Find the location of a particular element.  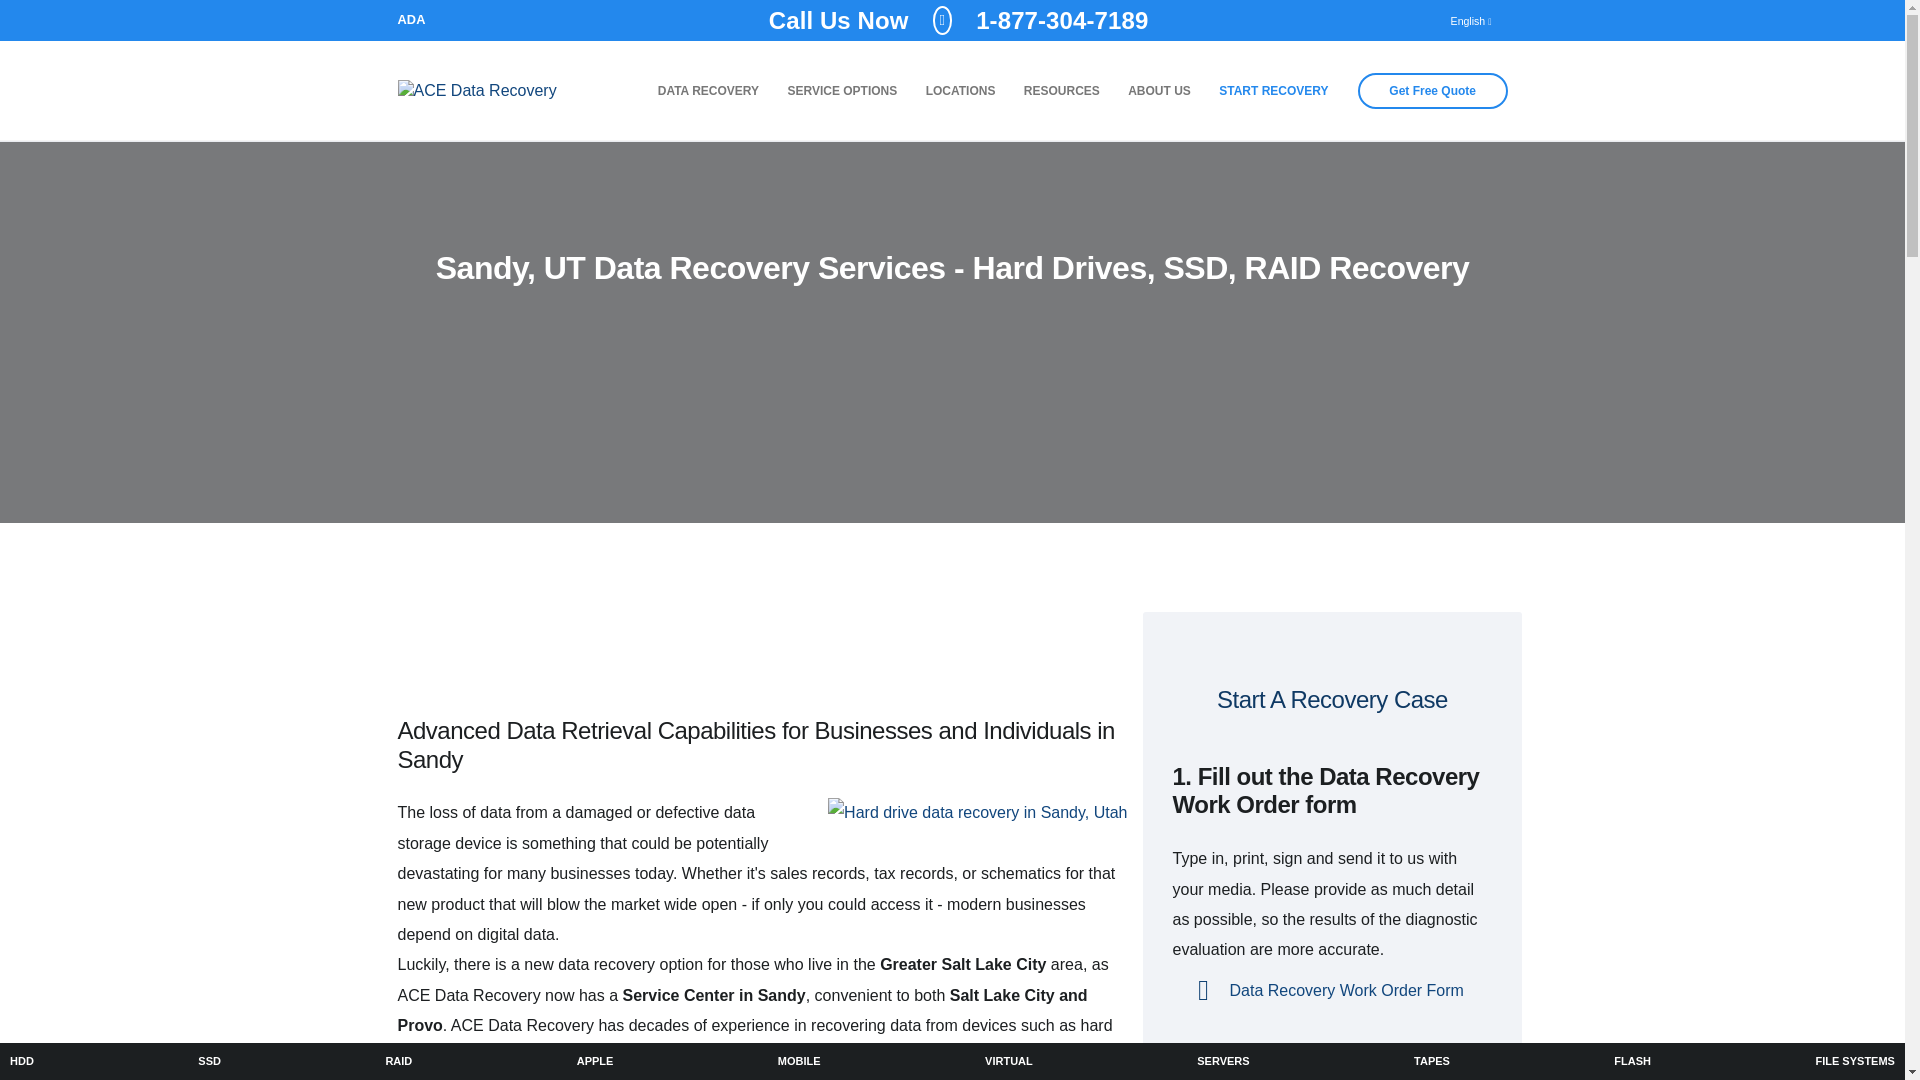

Android Data Recovery is located at coordinates (800, 1062).